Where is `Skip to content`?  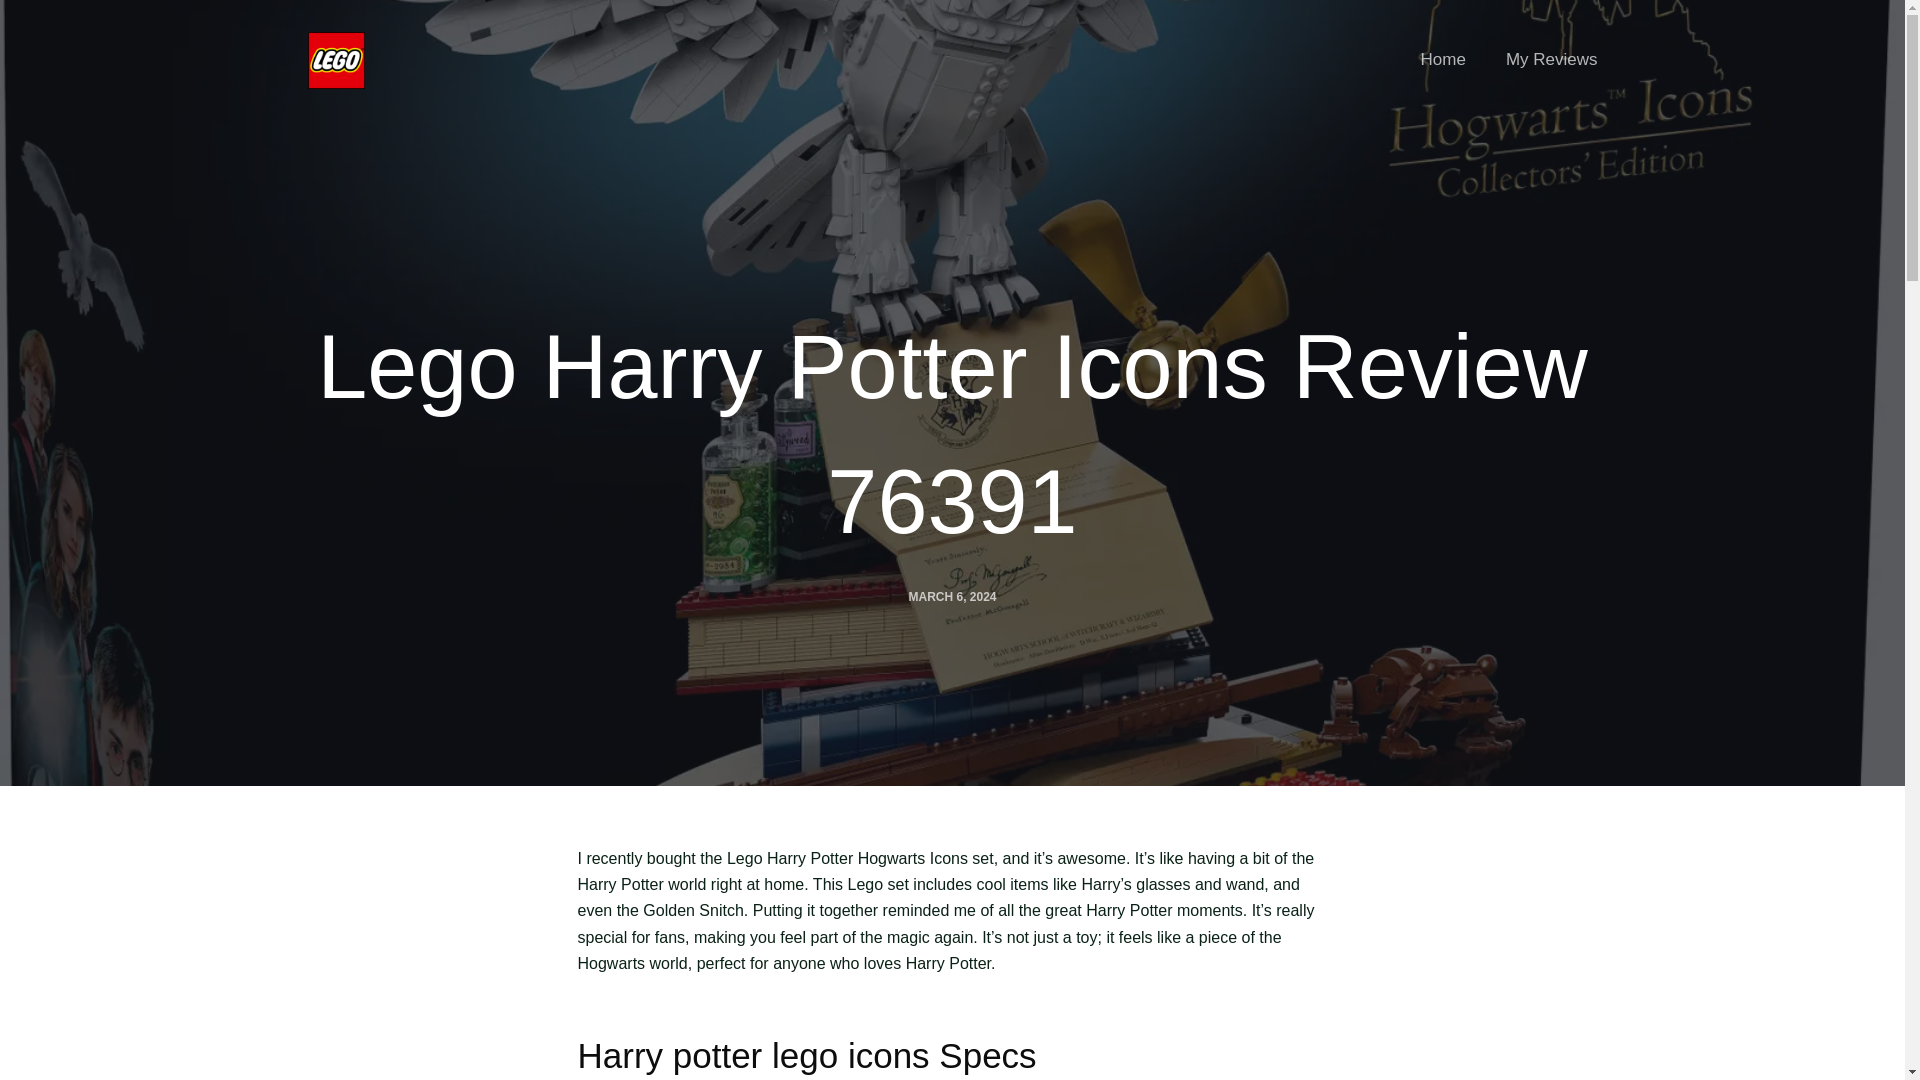 Skip to content is located at coordinates (20, 10).